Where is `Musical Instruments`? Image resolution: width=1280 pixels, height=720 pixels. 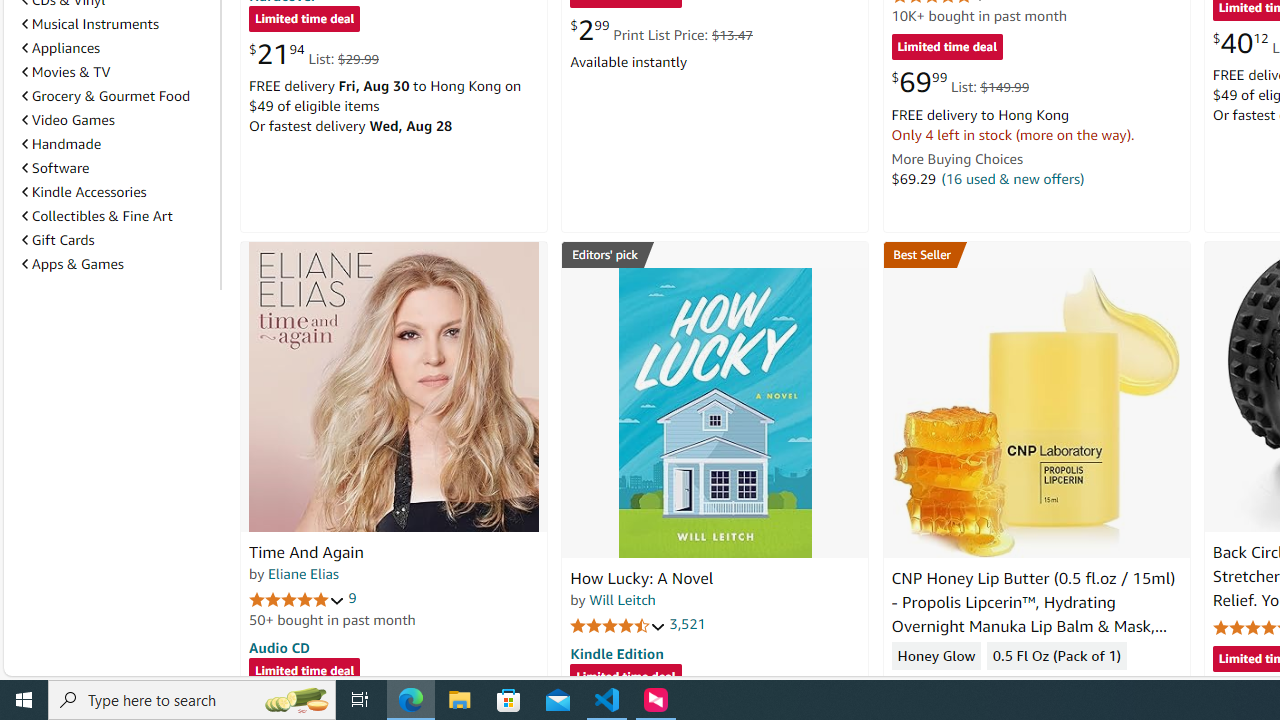
Musical Instruments is located at coordinates (90, 24).